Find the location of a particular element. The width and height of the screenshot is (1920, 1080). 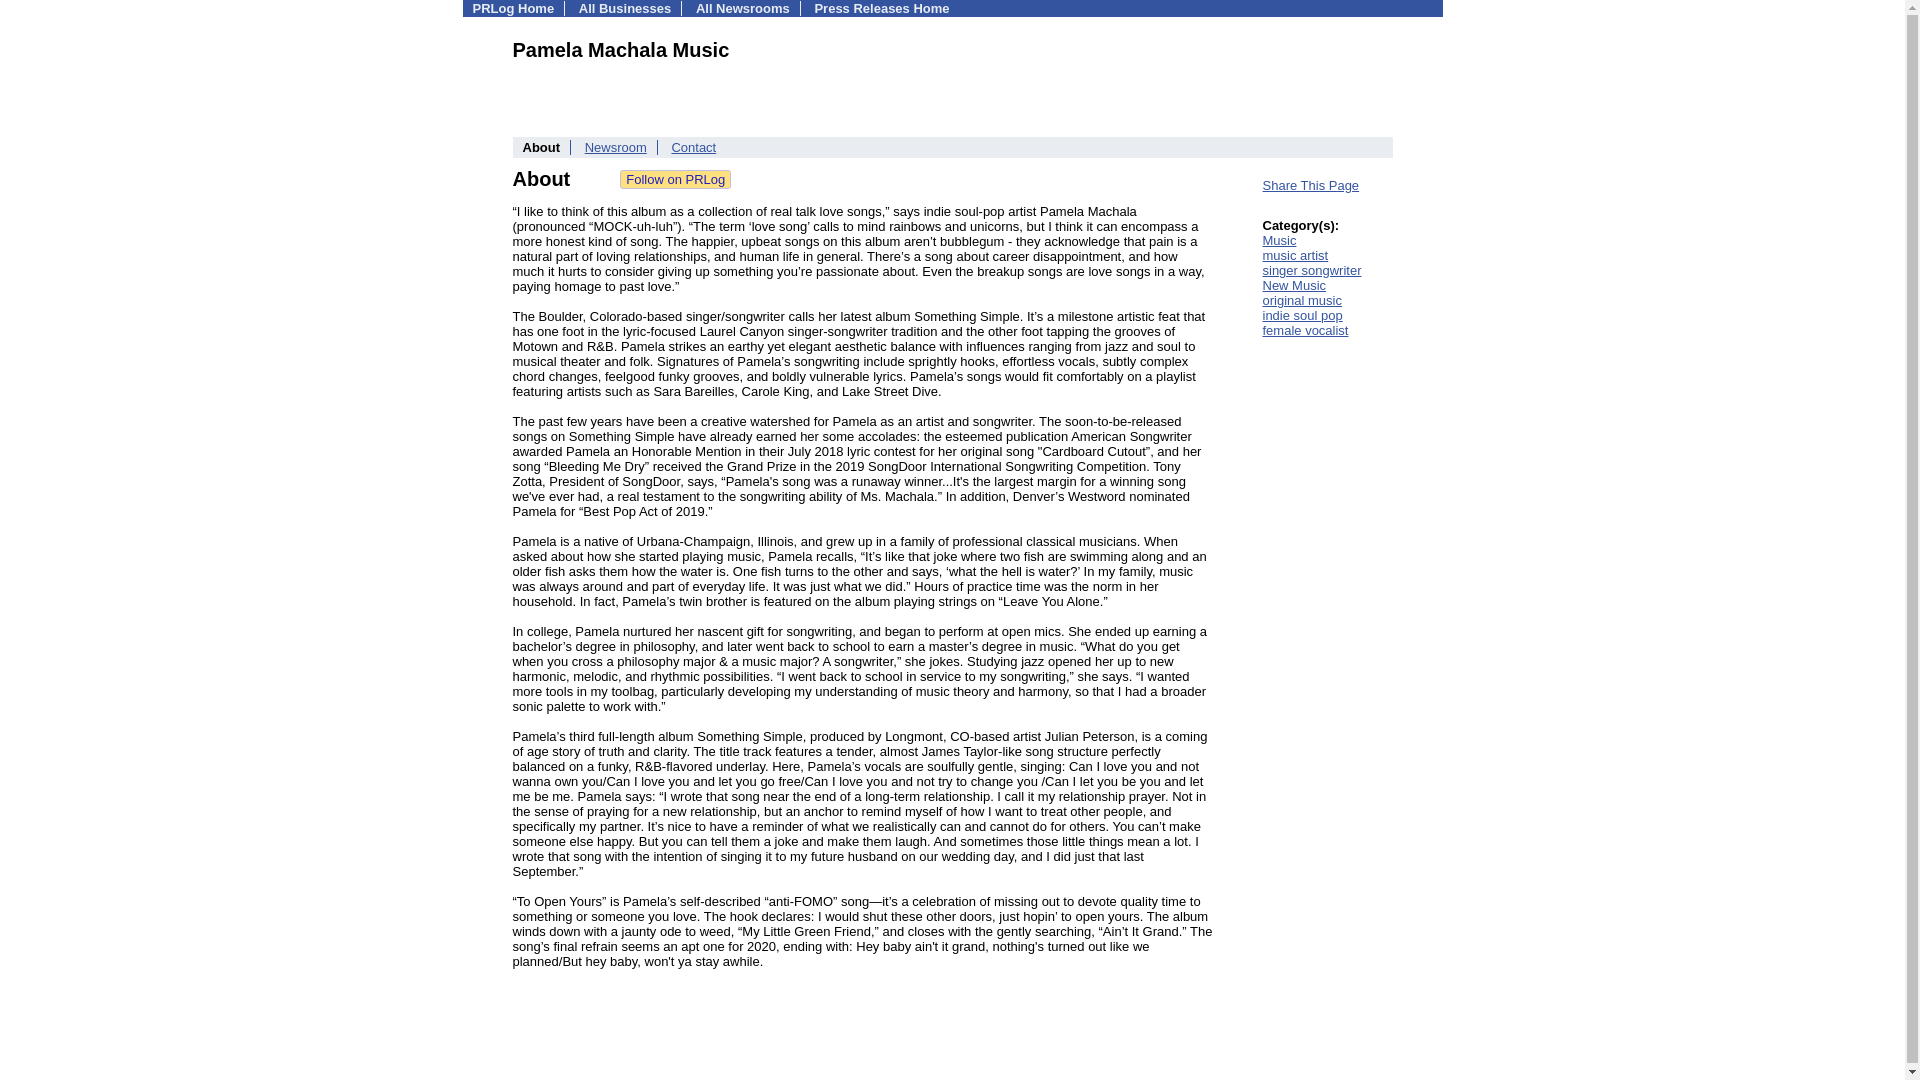

All Newsrooms is located at coordinates (742, 8).